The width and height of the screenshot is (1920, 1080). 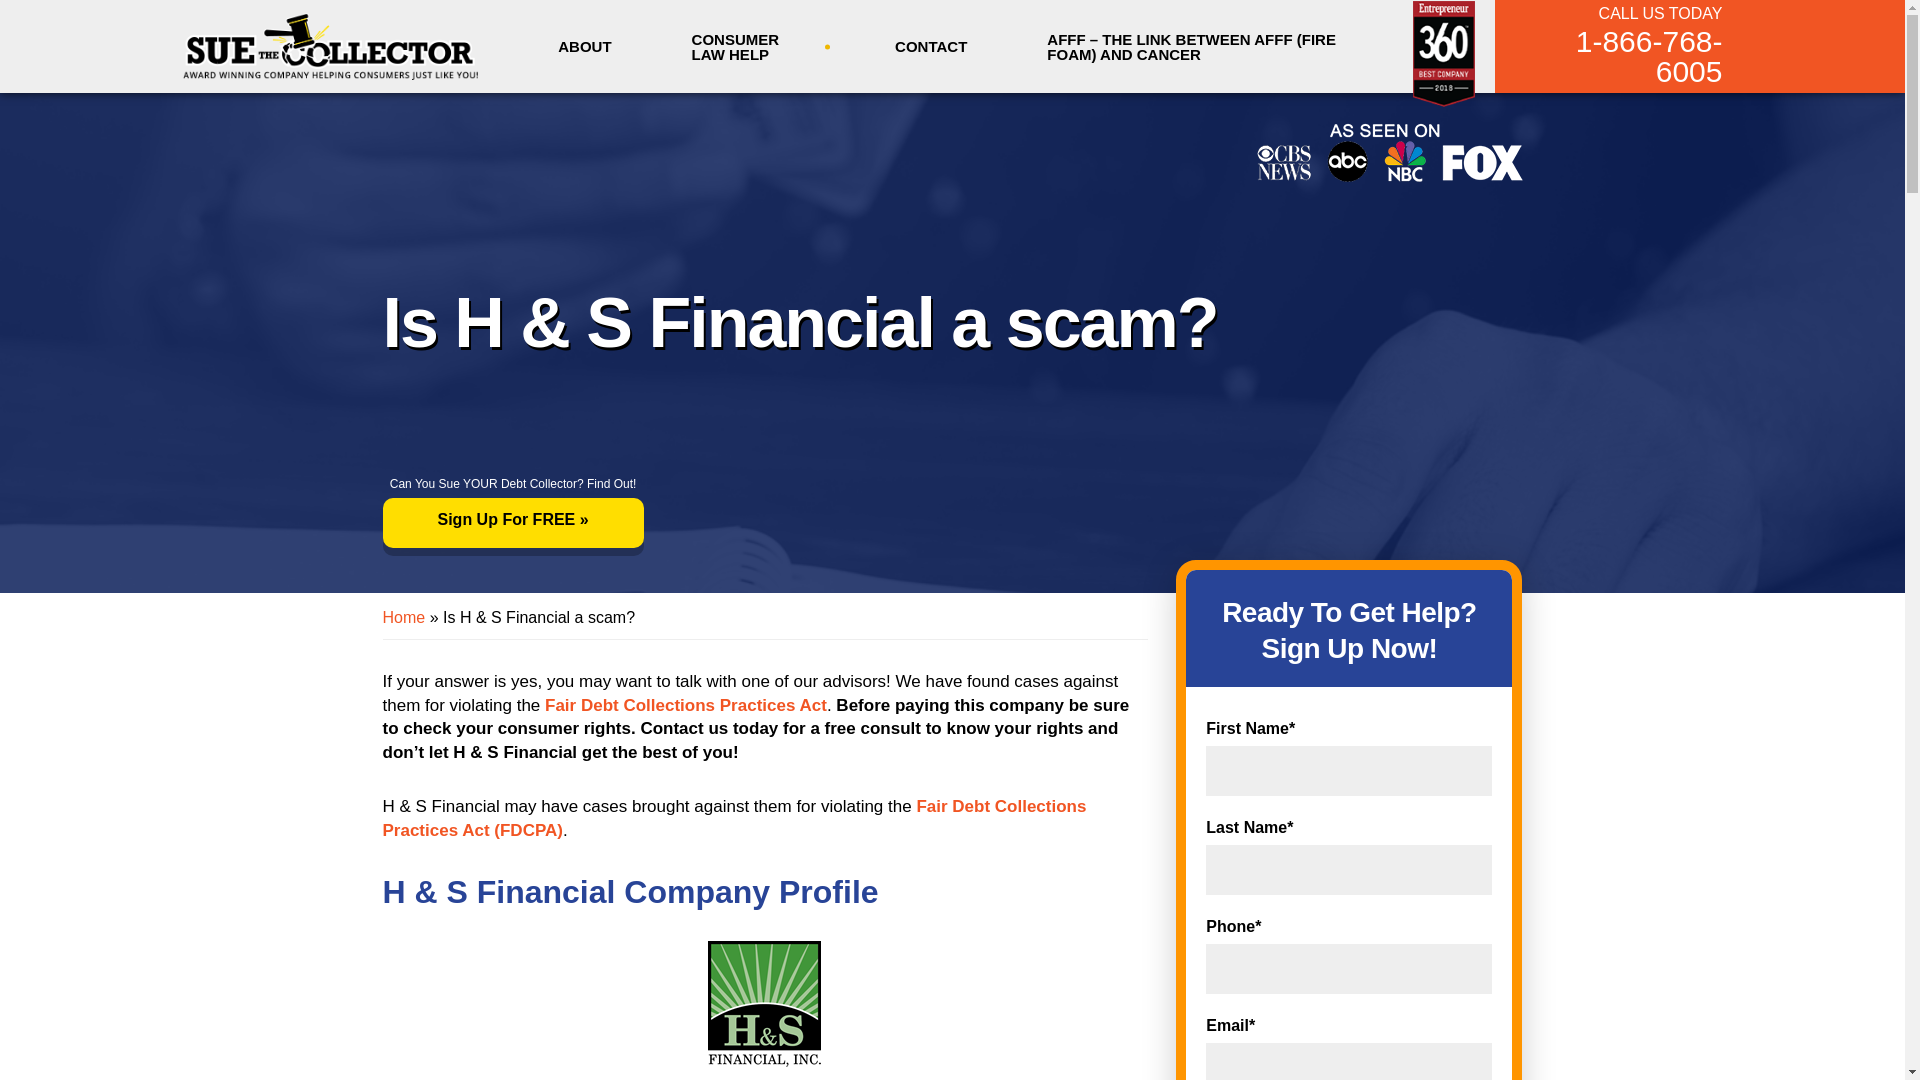 What do you see at coordinates (930, 46) in the screenshot?
I see `CONTACT` at bounding box center [930, 46].